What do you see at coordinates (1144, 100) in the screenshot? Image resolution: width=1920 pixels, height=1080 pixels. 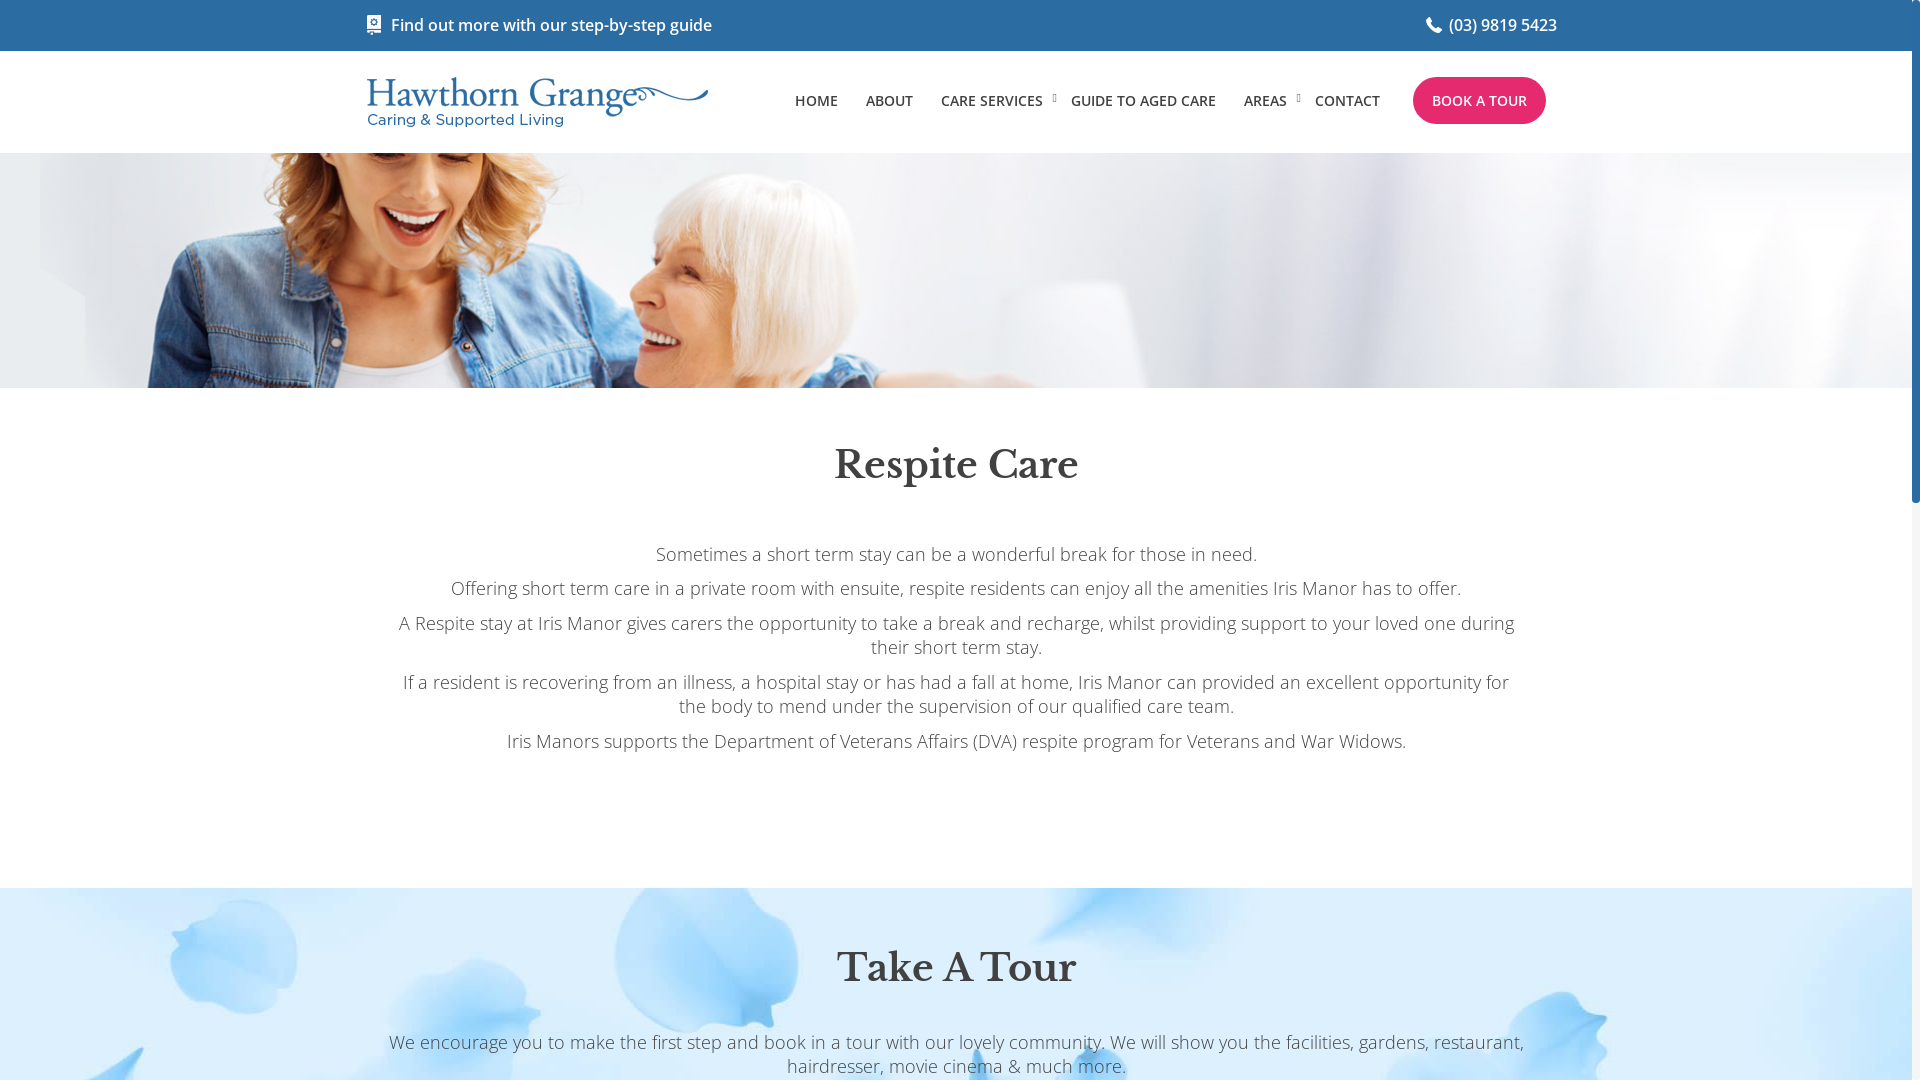 I see `GUIDE TO AGED CARE` at bounding box center [1144, 100].